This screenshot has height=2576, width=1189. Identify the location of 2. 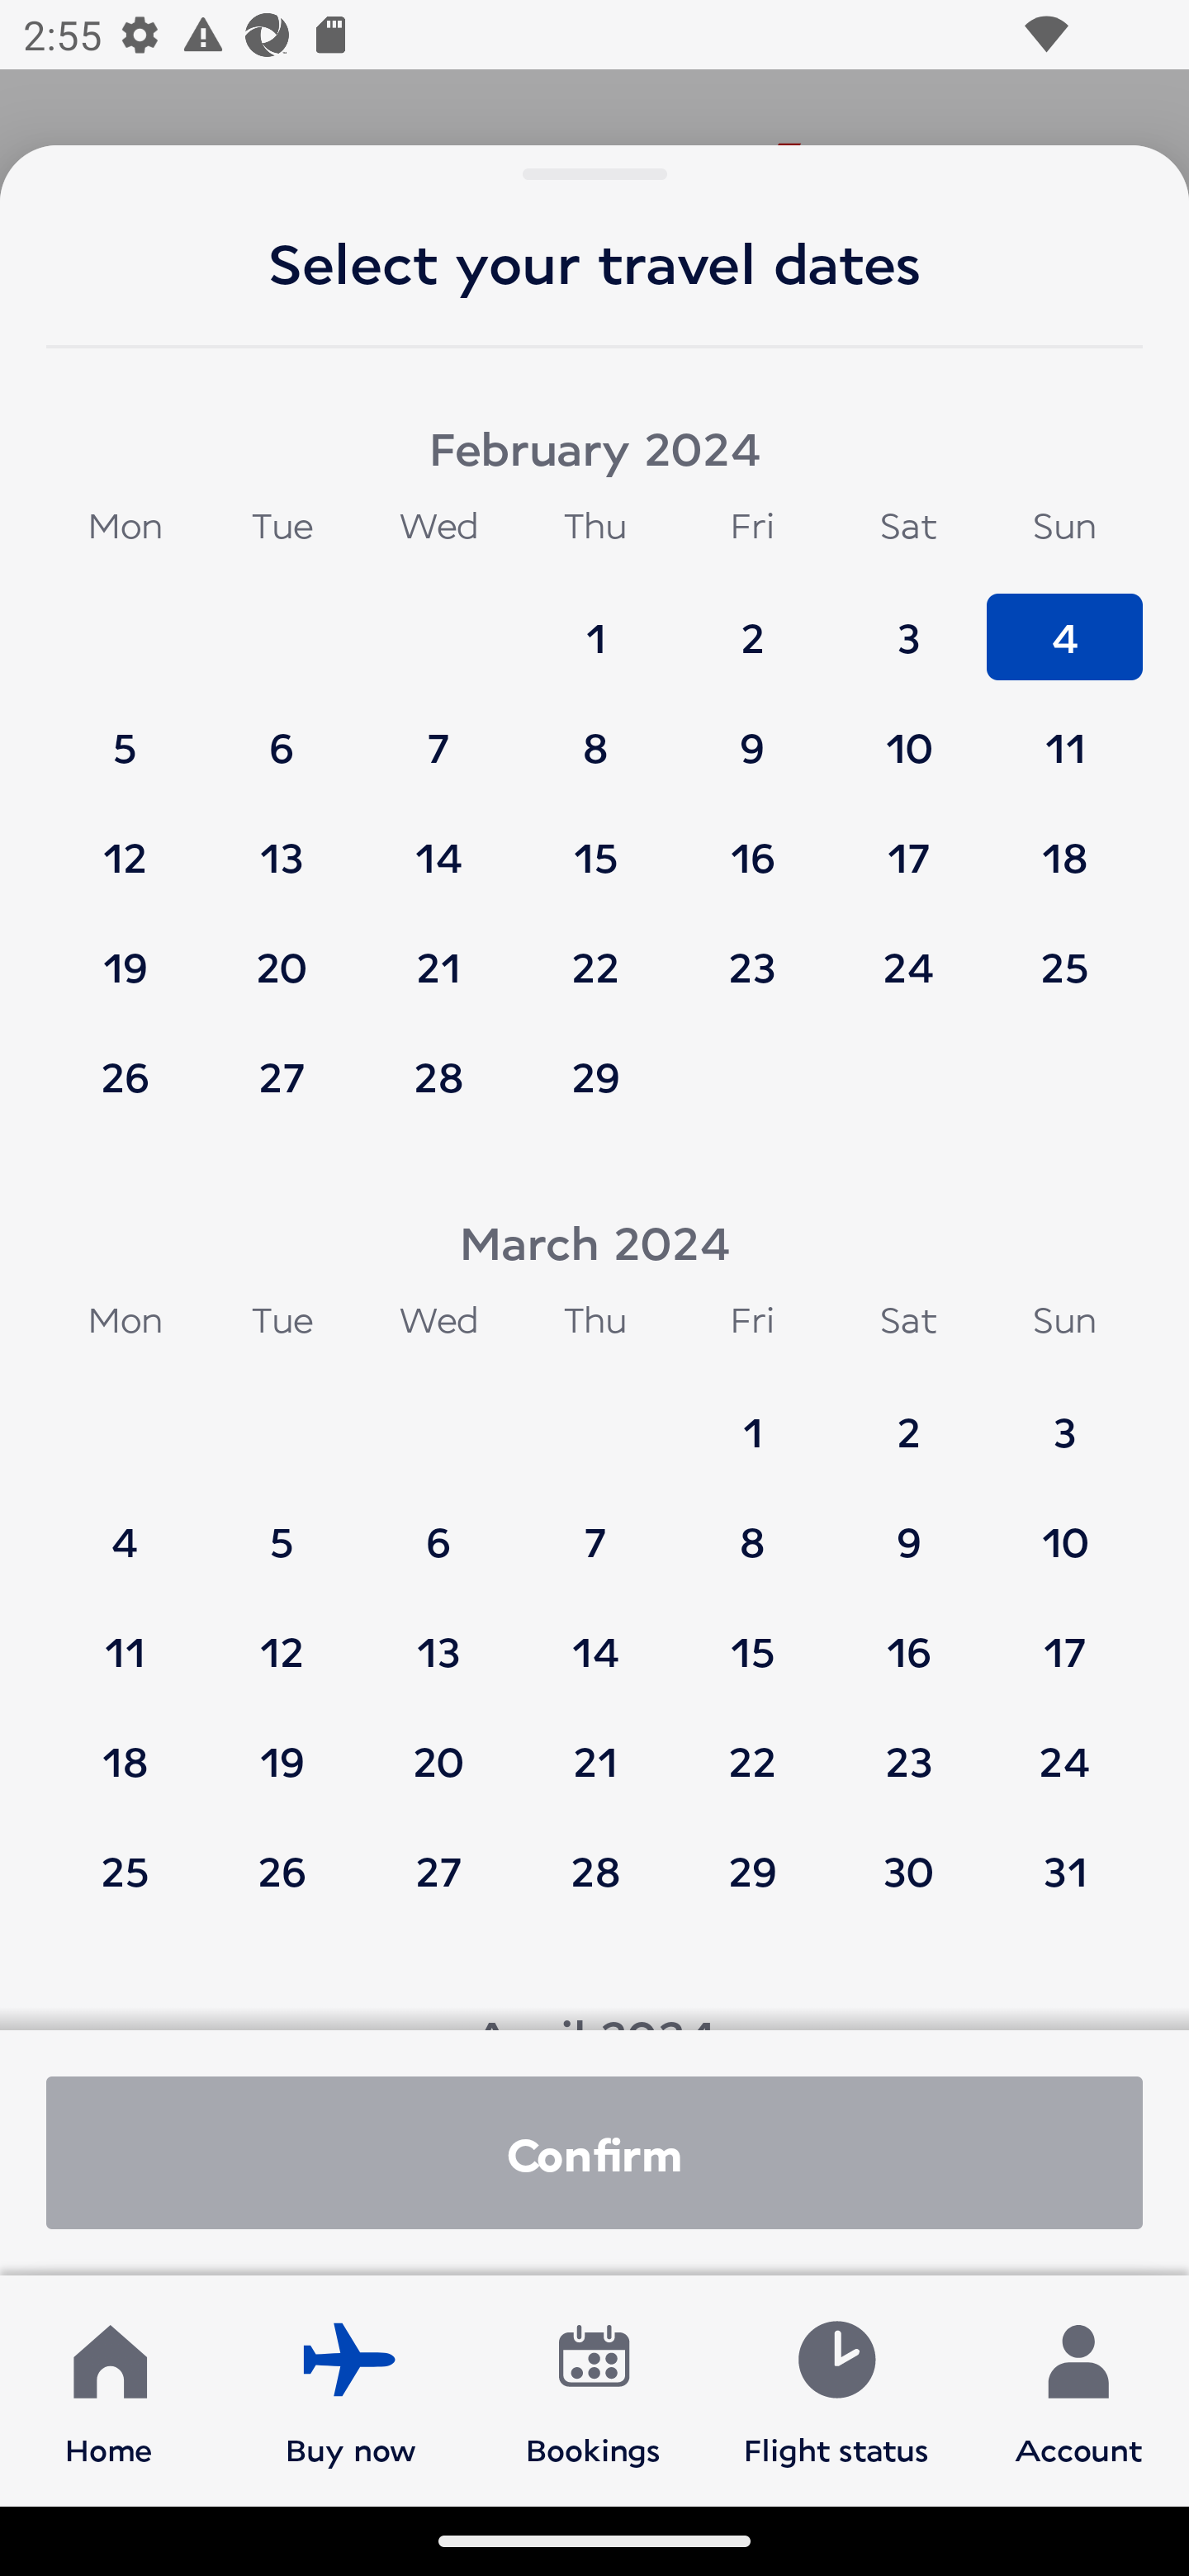
(752, 623).